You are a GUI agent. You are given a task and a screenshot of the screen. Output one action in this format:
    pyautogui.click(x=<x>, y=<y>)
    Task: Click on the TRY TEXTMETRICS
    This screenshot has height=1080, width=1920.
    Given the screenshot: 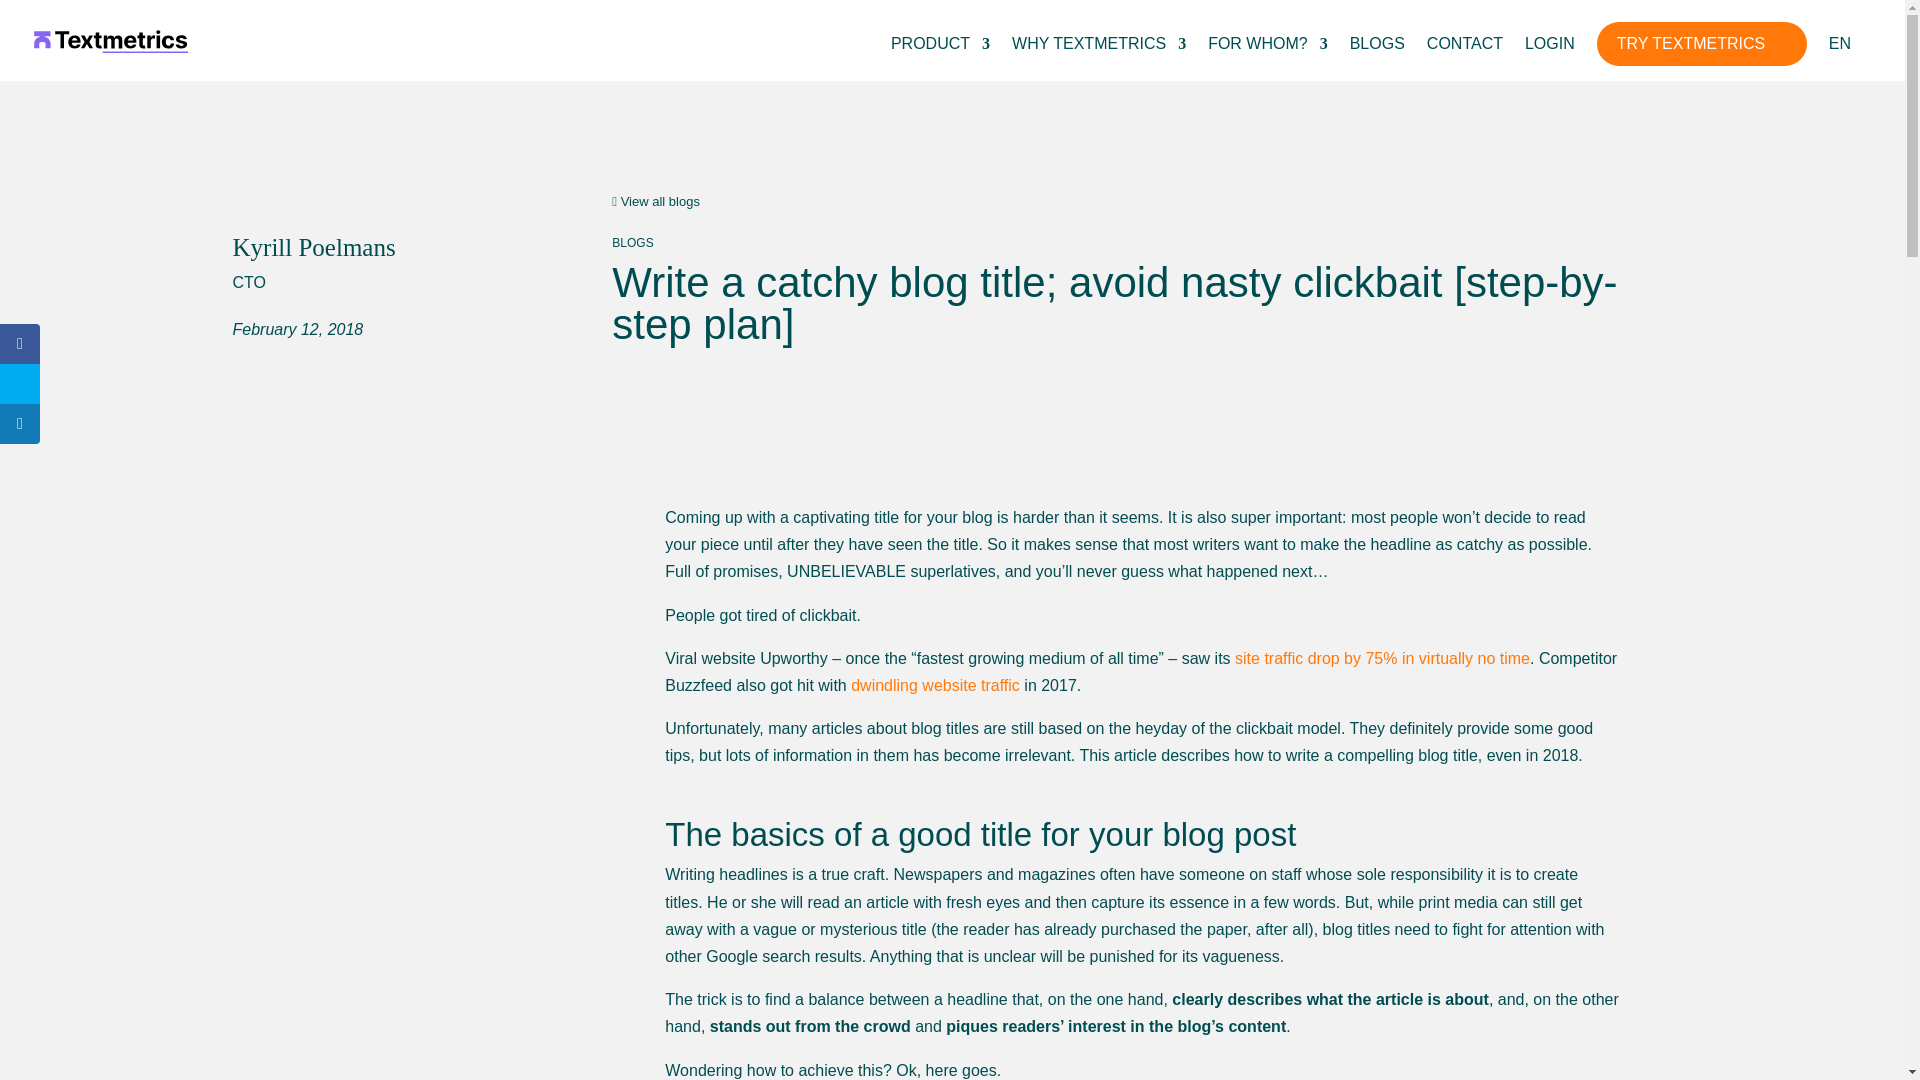 What is the action you would take?
    pyautogui.click(x=1702, y=43)
    